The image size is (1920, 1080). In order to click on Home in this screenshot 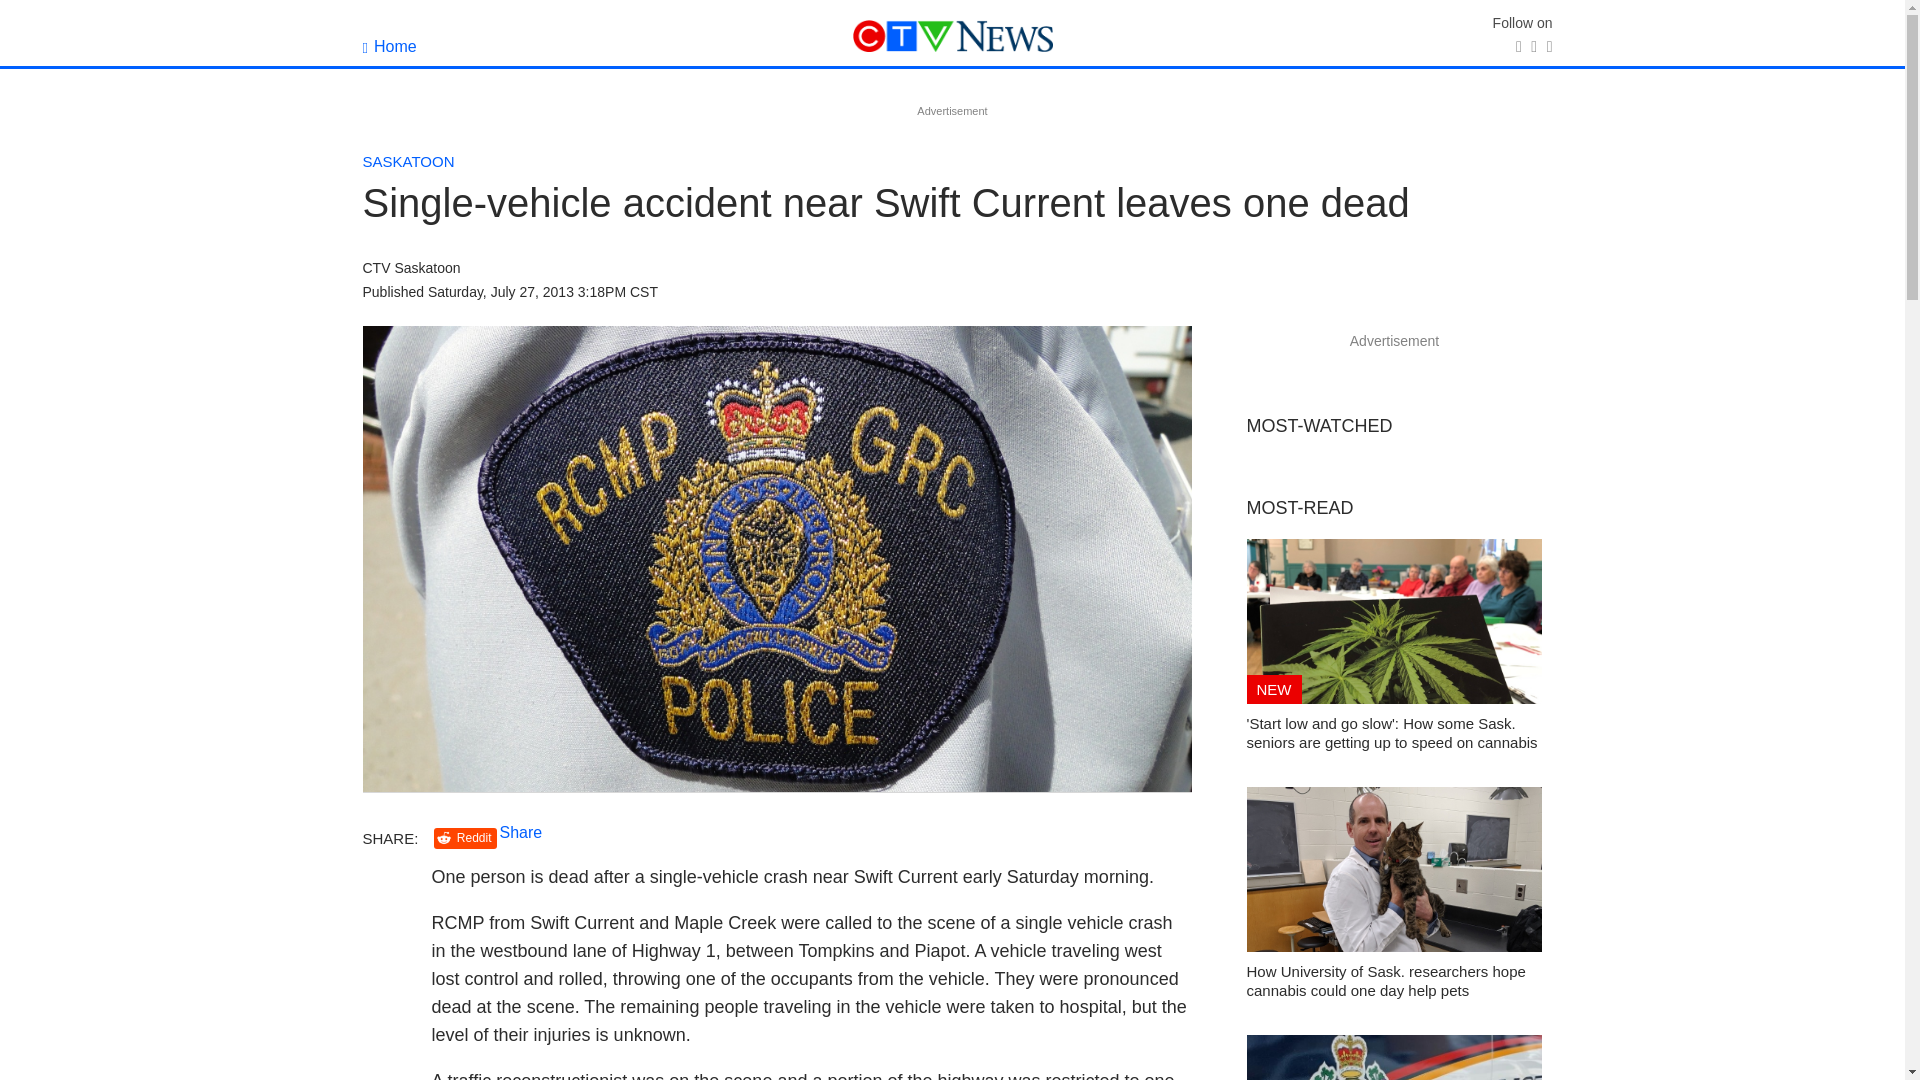, I will do `click(389, 46)`.